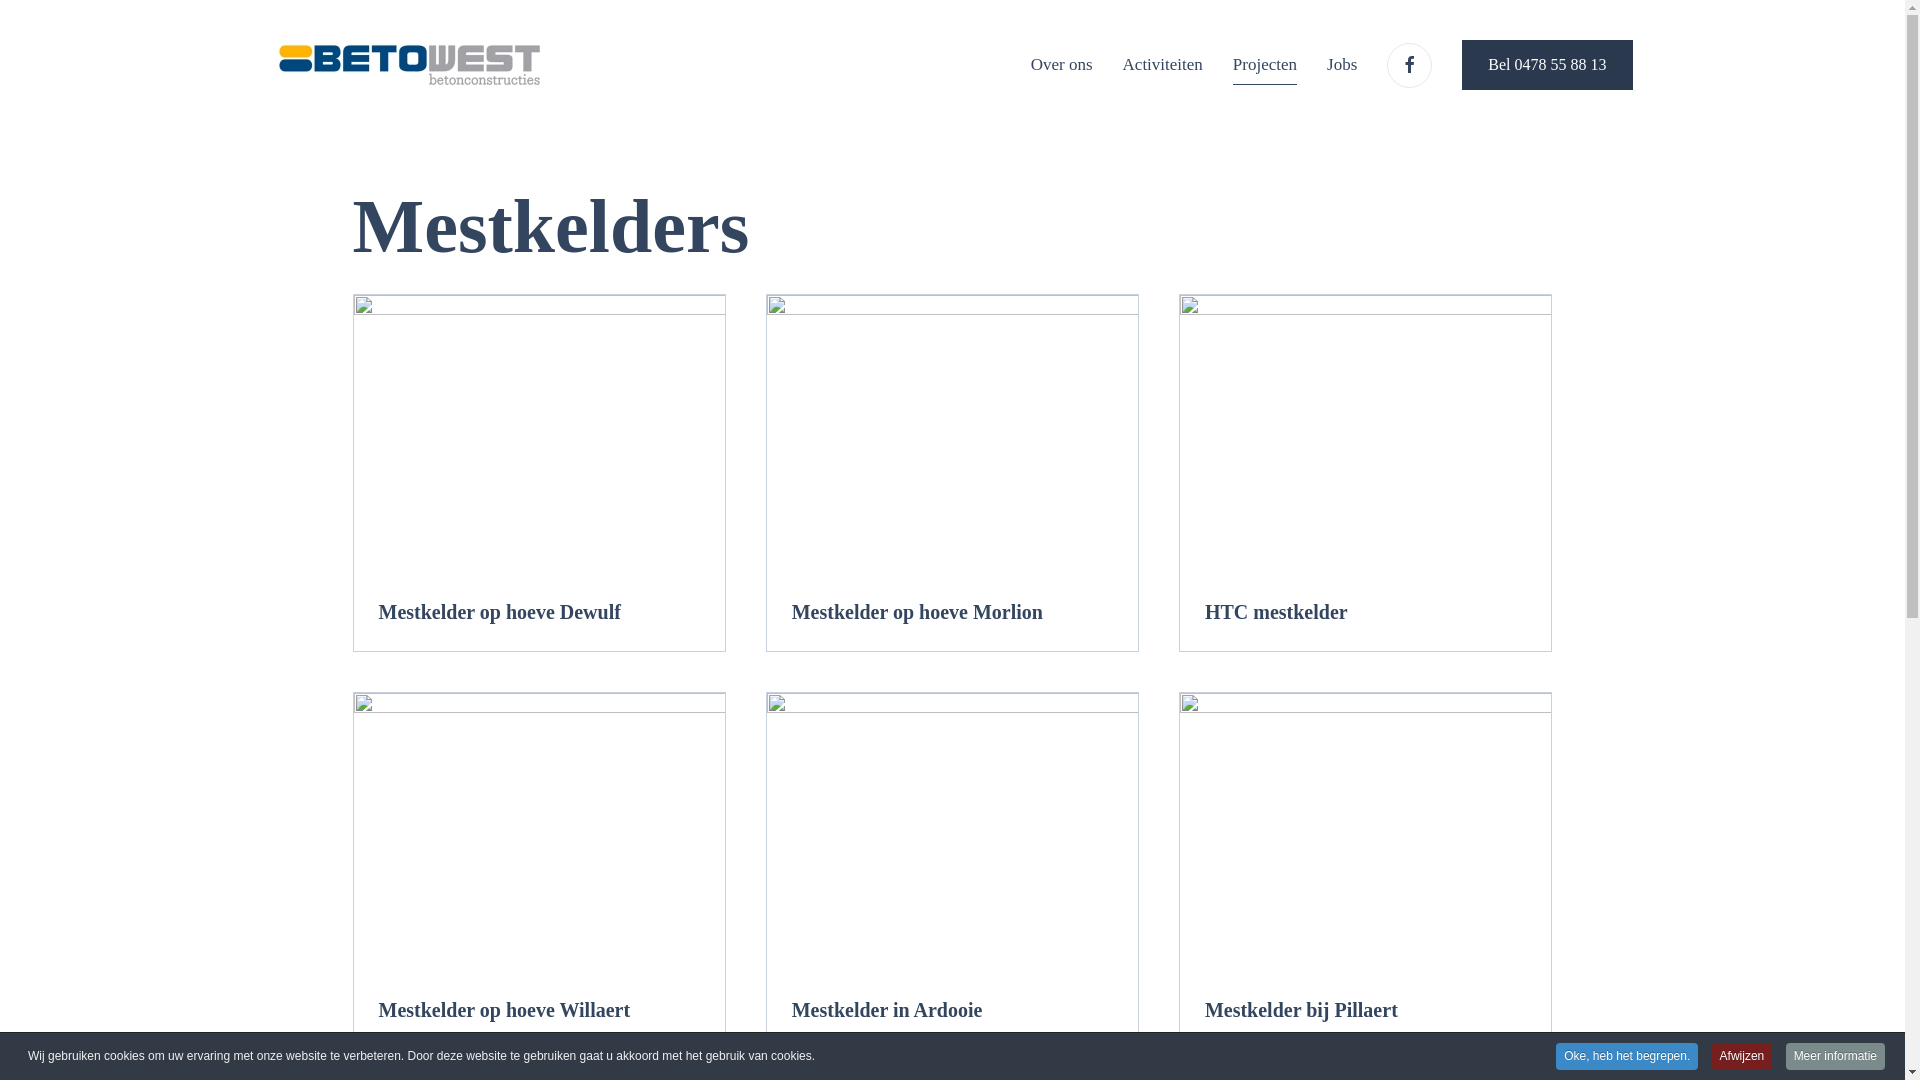  Describe the element at coordinates (1547, 65) in the screenshot. I see `Bel 0478 55 88 13` at that location.